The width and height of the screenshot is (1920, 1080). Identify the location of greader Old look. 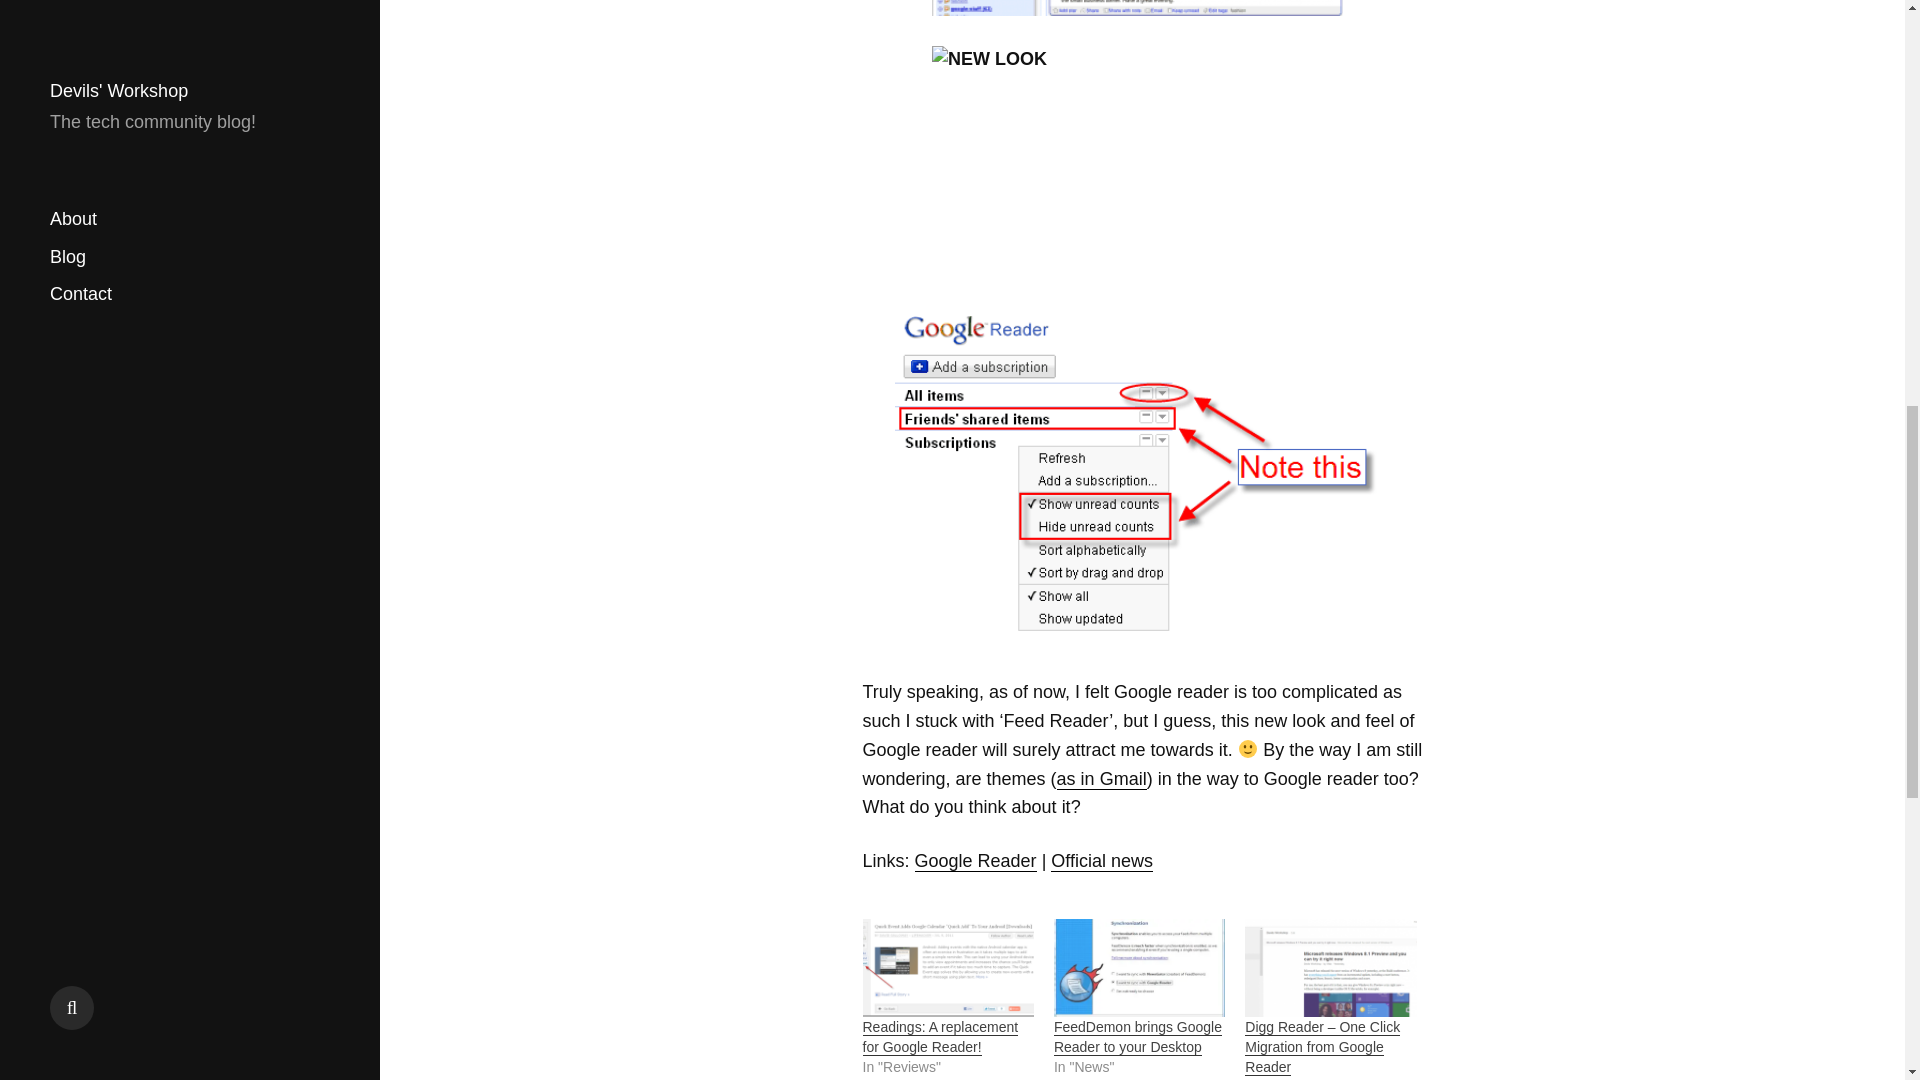
(1136, 8).